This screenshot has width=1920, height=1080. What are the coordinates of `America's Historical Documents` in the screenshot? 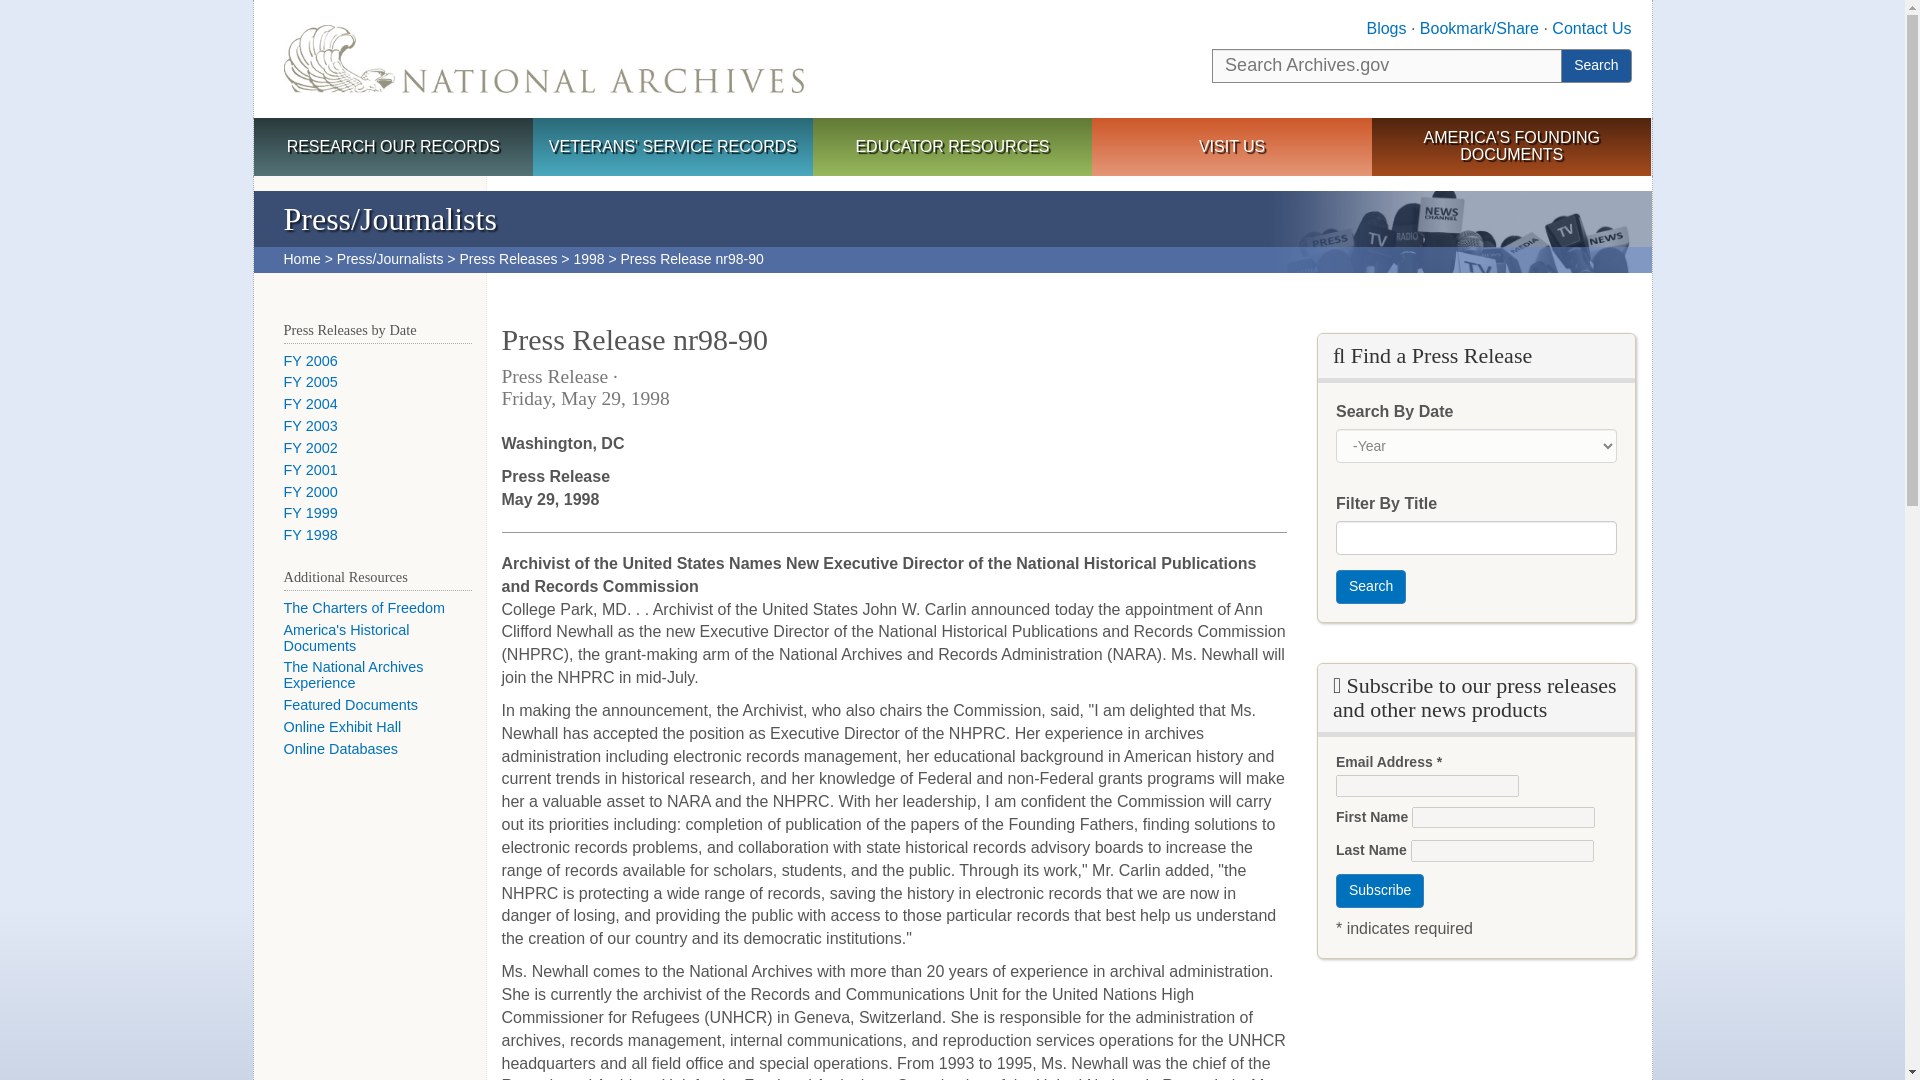 It's located at (347, 638).